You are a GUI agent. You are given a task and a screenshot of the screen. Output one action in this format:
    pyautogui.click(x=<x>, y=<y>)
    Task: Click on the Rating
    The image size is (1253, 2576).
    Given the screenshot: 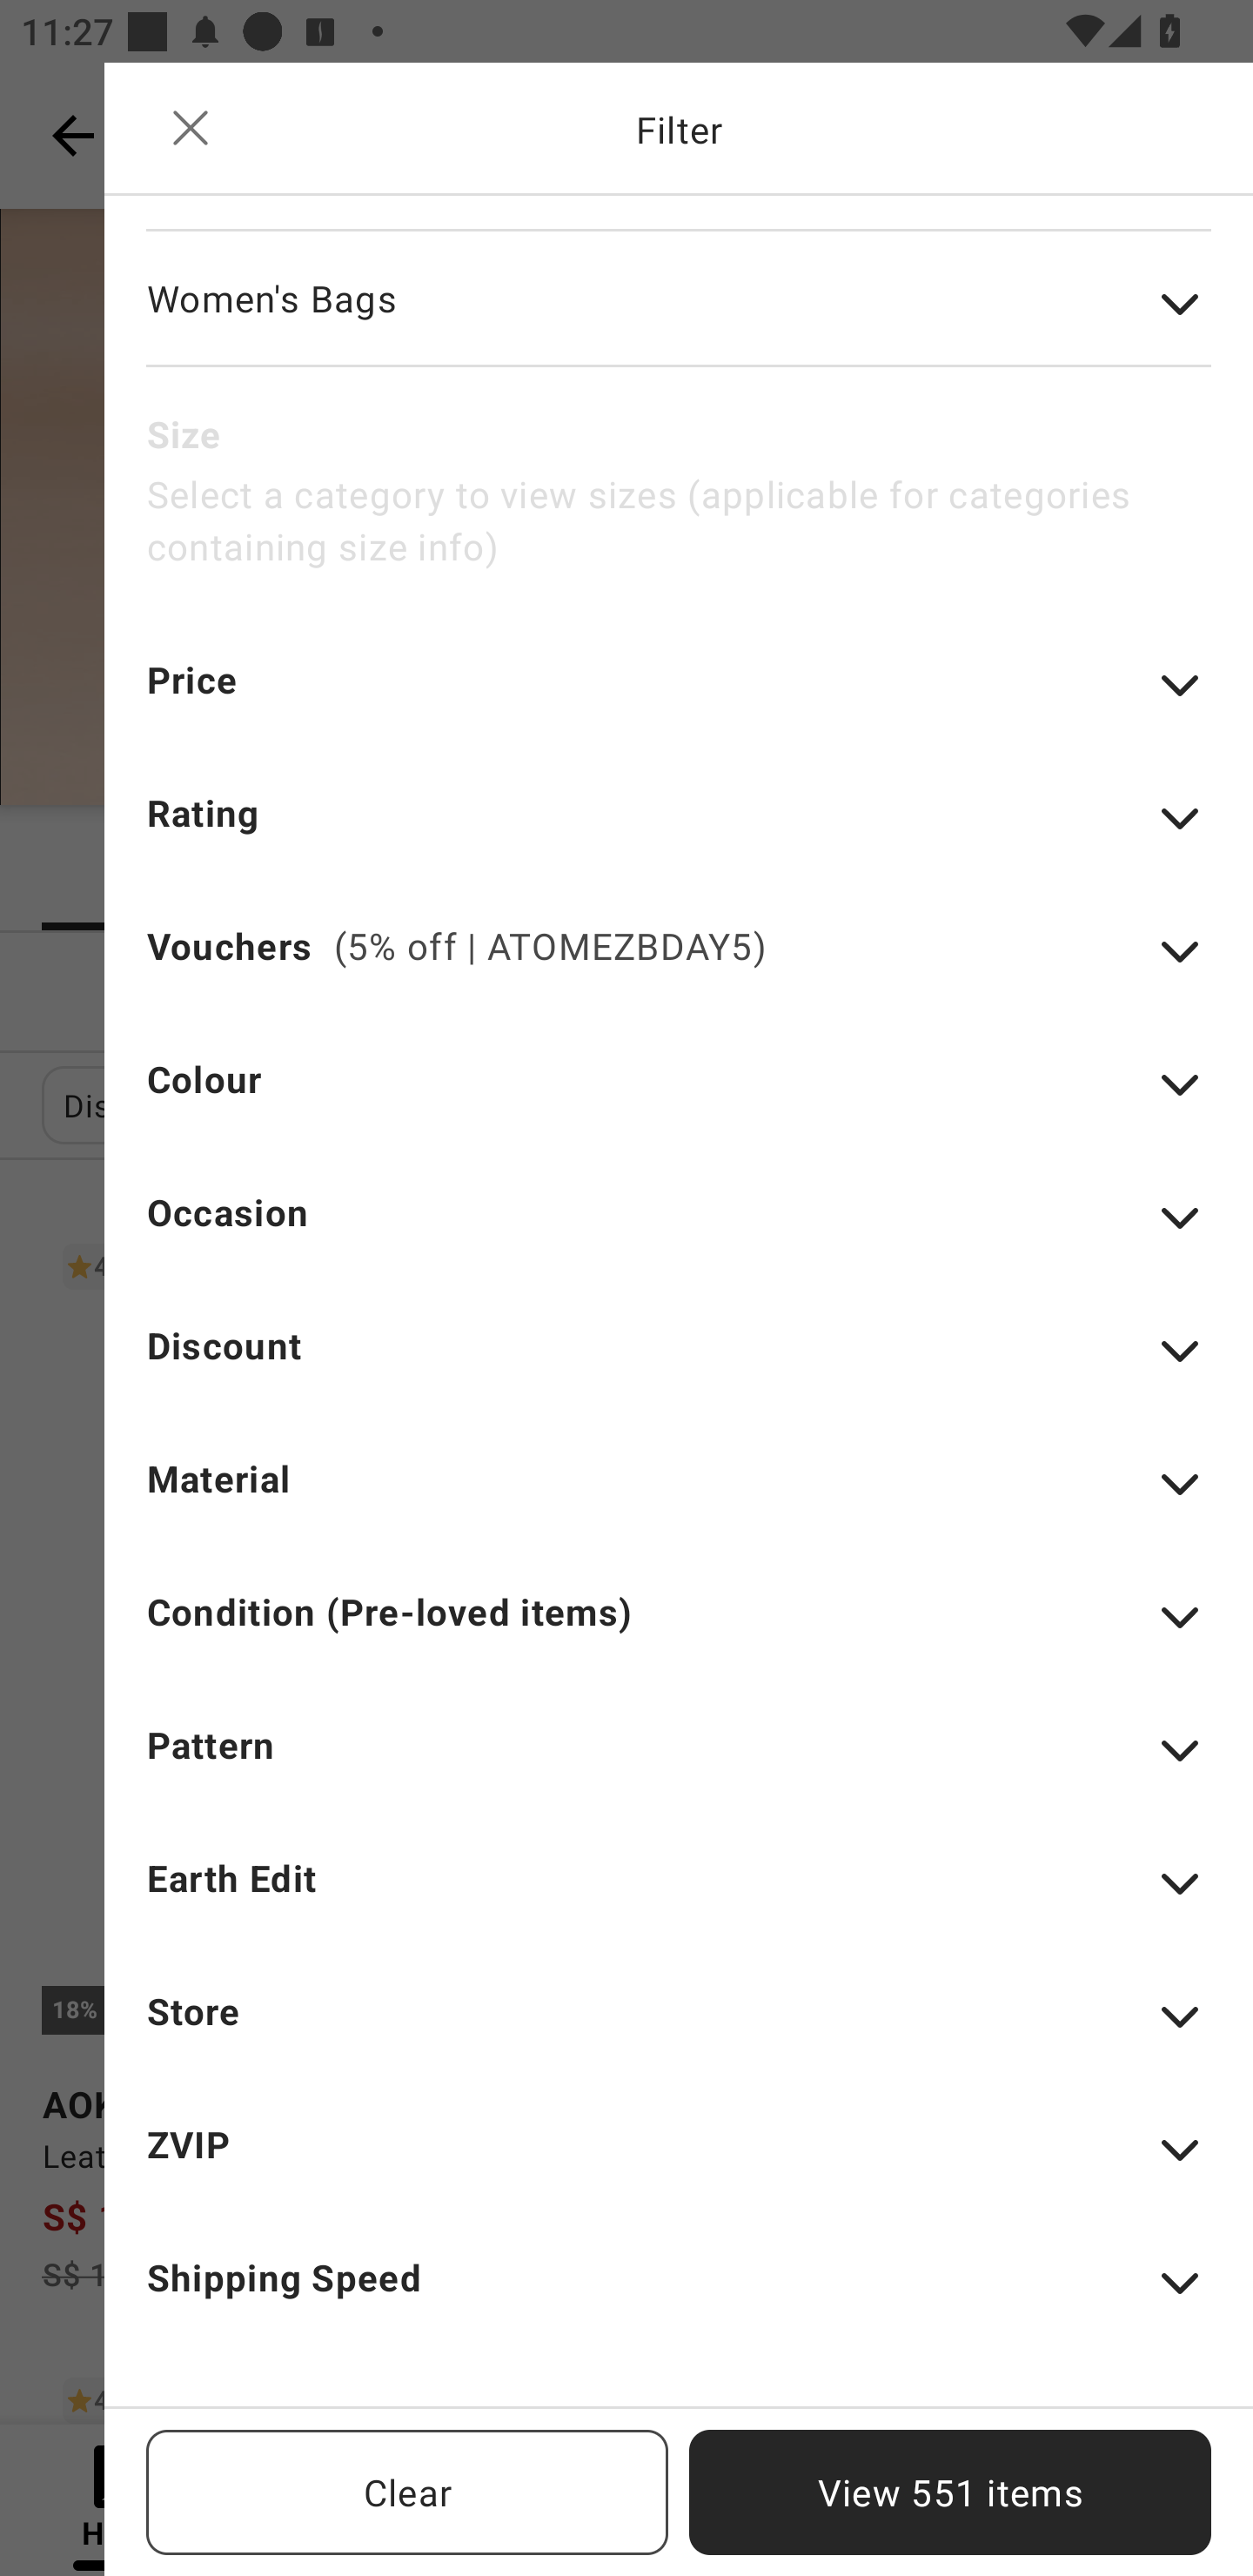 What is the action you would take?
    pyautogui.click(x=679, y=833)
    